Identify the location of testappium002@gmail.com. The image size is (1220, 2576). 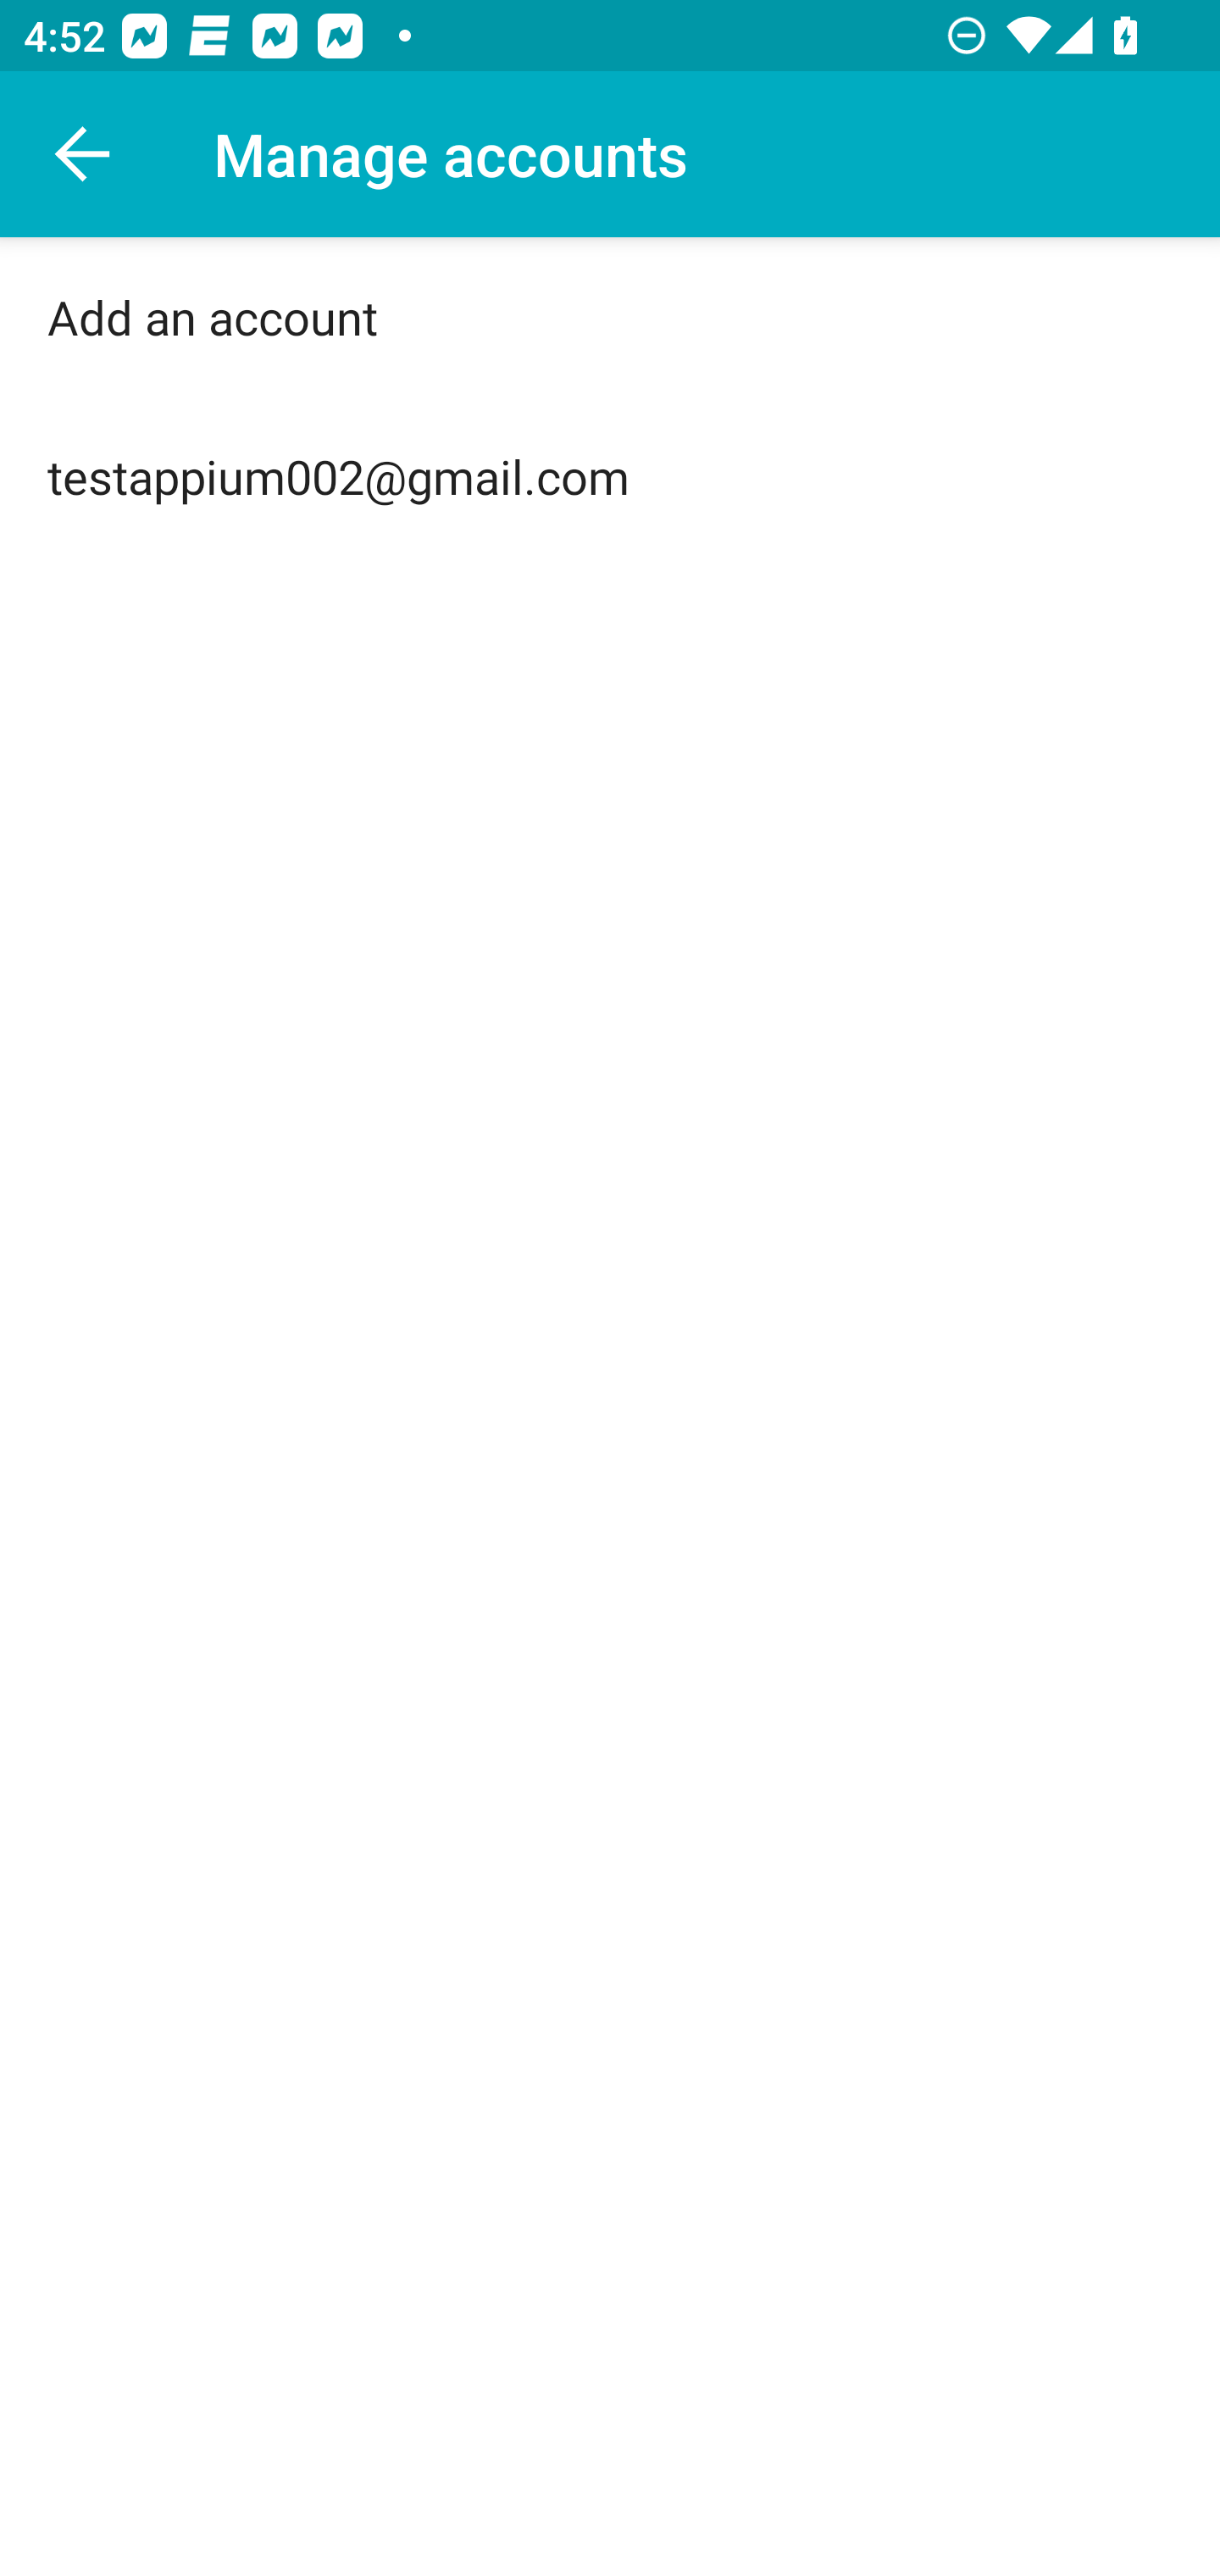
(610, 476).